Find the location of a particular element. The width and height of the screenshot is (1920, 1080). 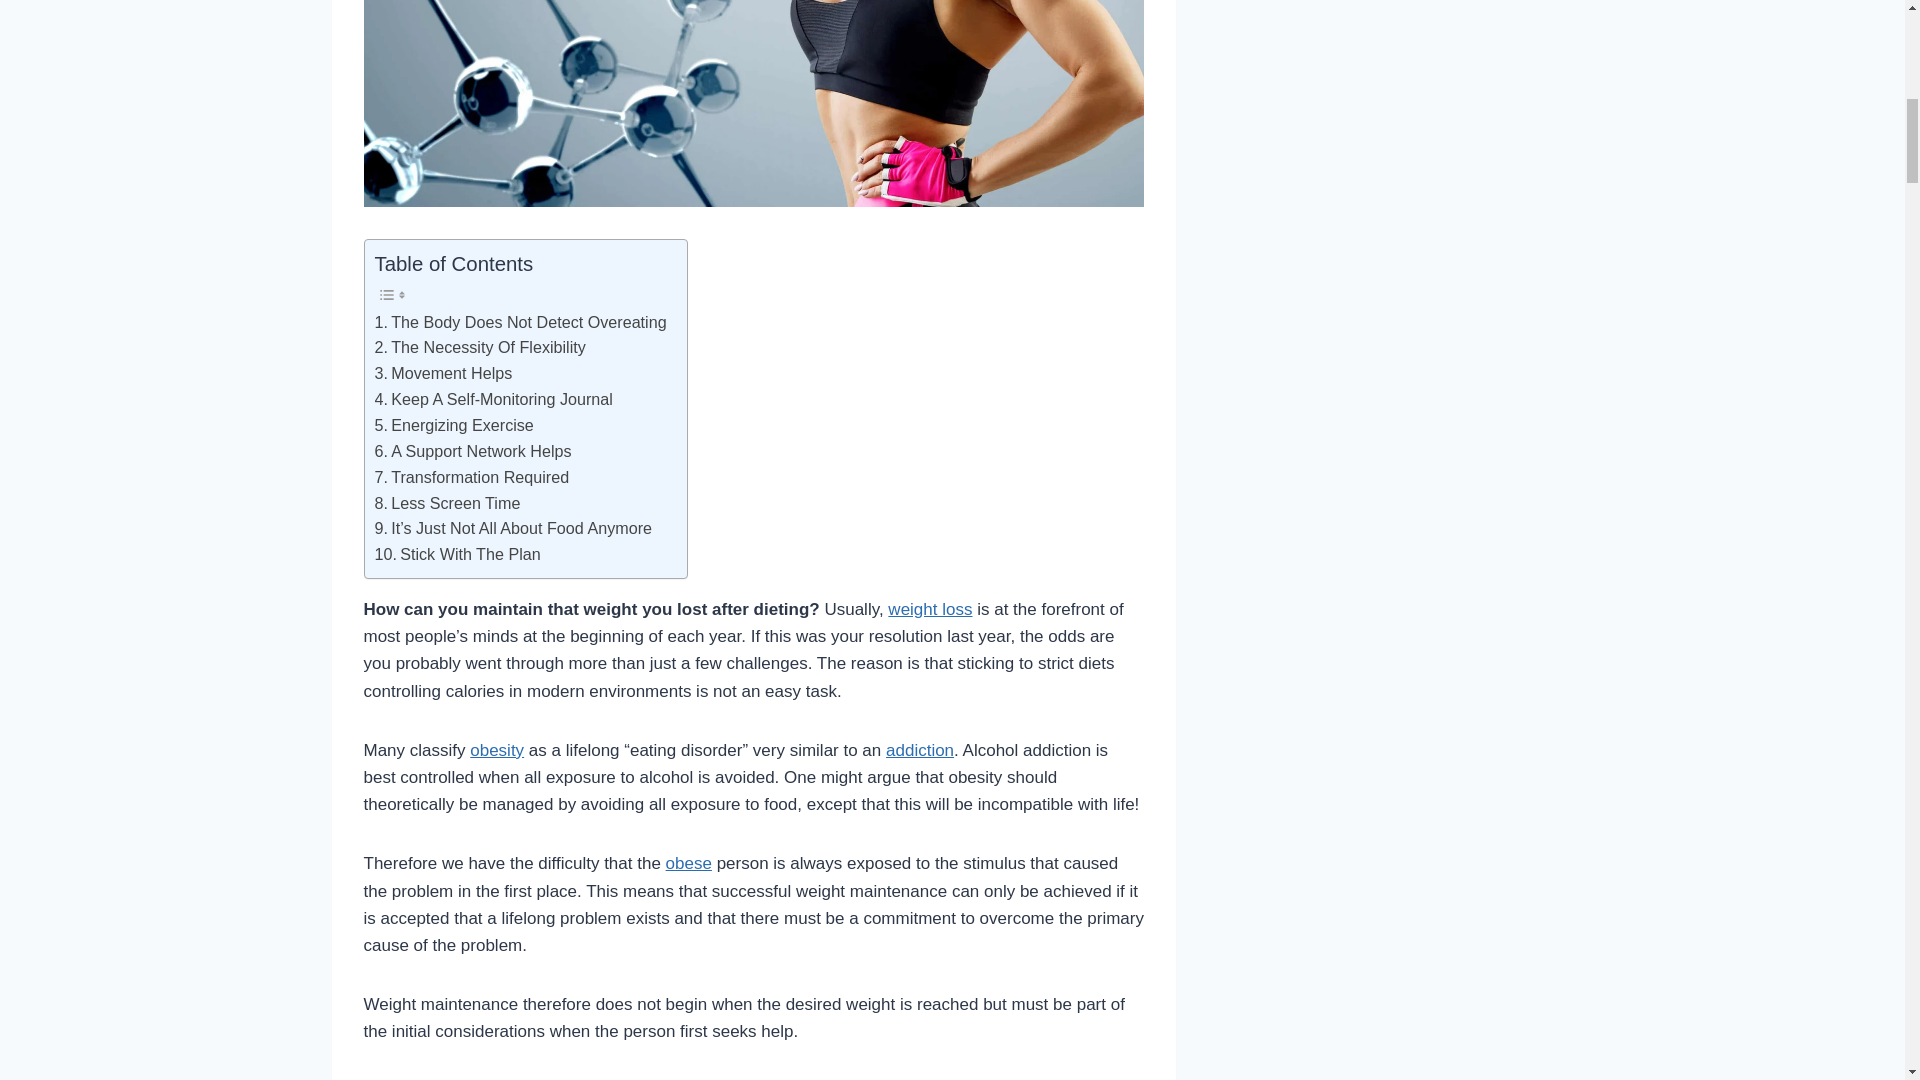

addiction is located at coordinates (920, 750).